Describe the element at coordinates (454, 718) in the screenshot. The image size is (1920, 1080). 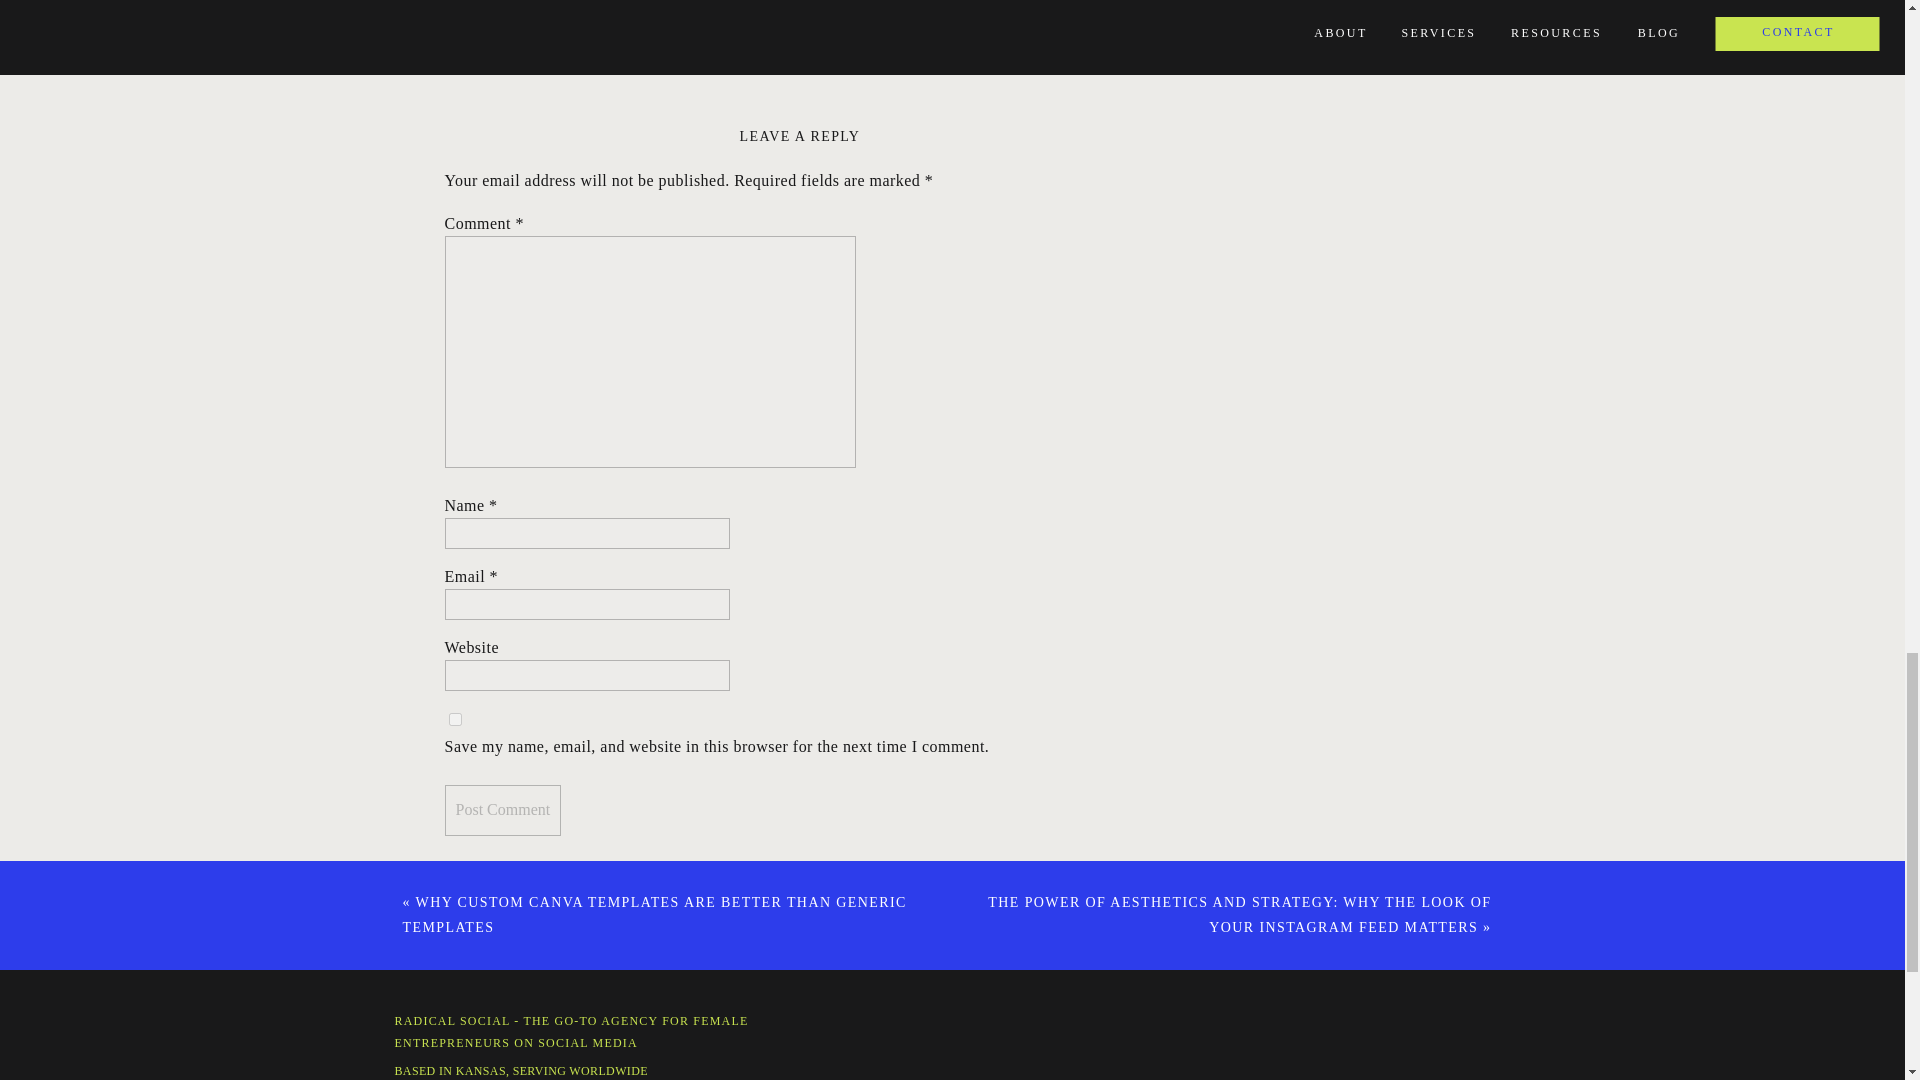
I see `yes` at that location.